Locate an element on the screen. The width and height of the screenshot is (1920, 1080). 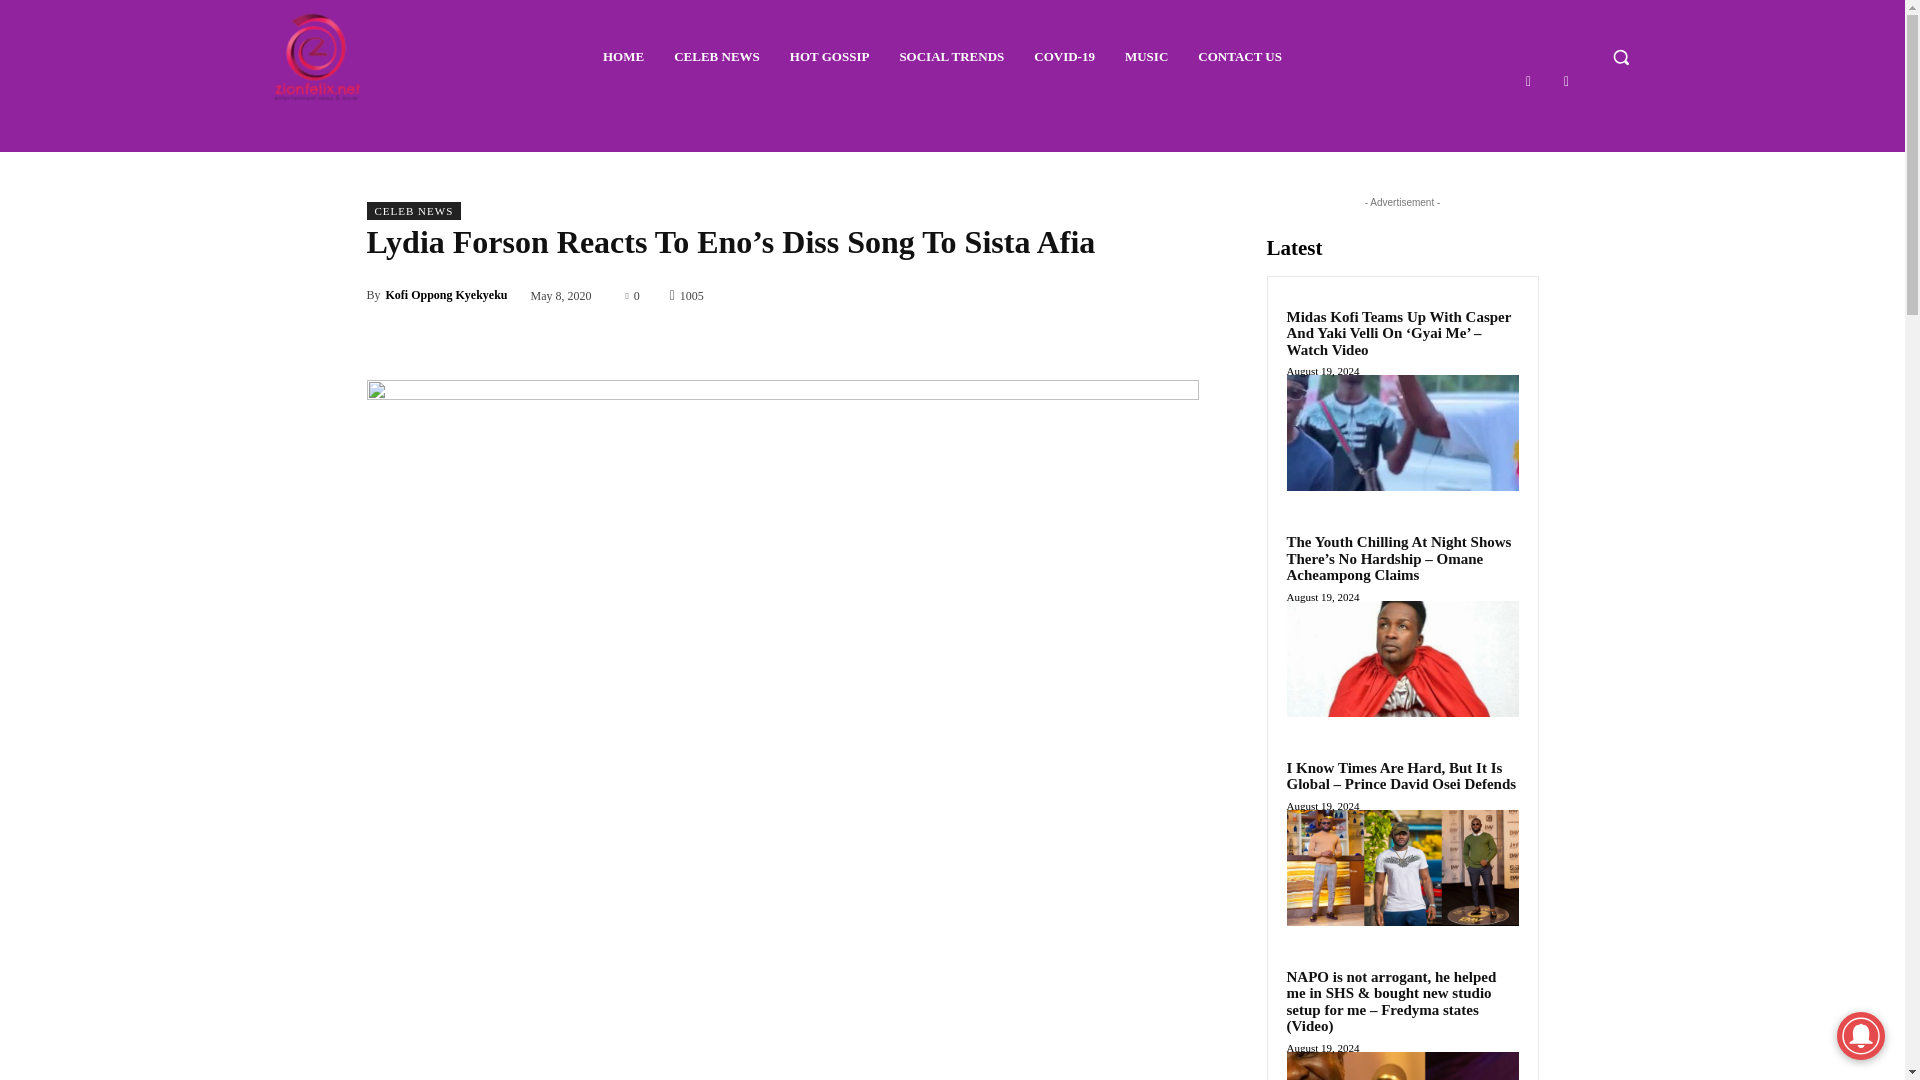
Instagram is located at coordinates (1566, 80).